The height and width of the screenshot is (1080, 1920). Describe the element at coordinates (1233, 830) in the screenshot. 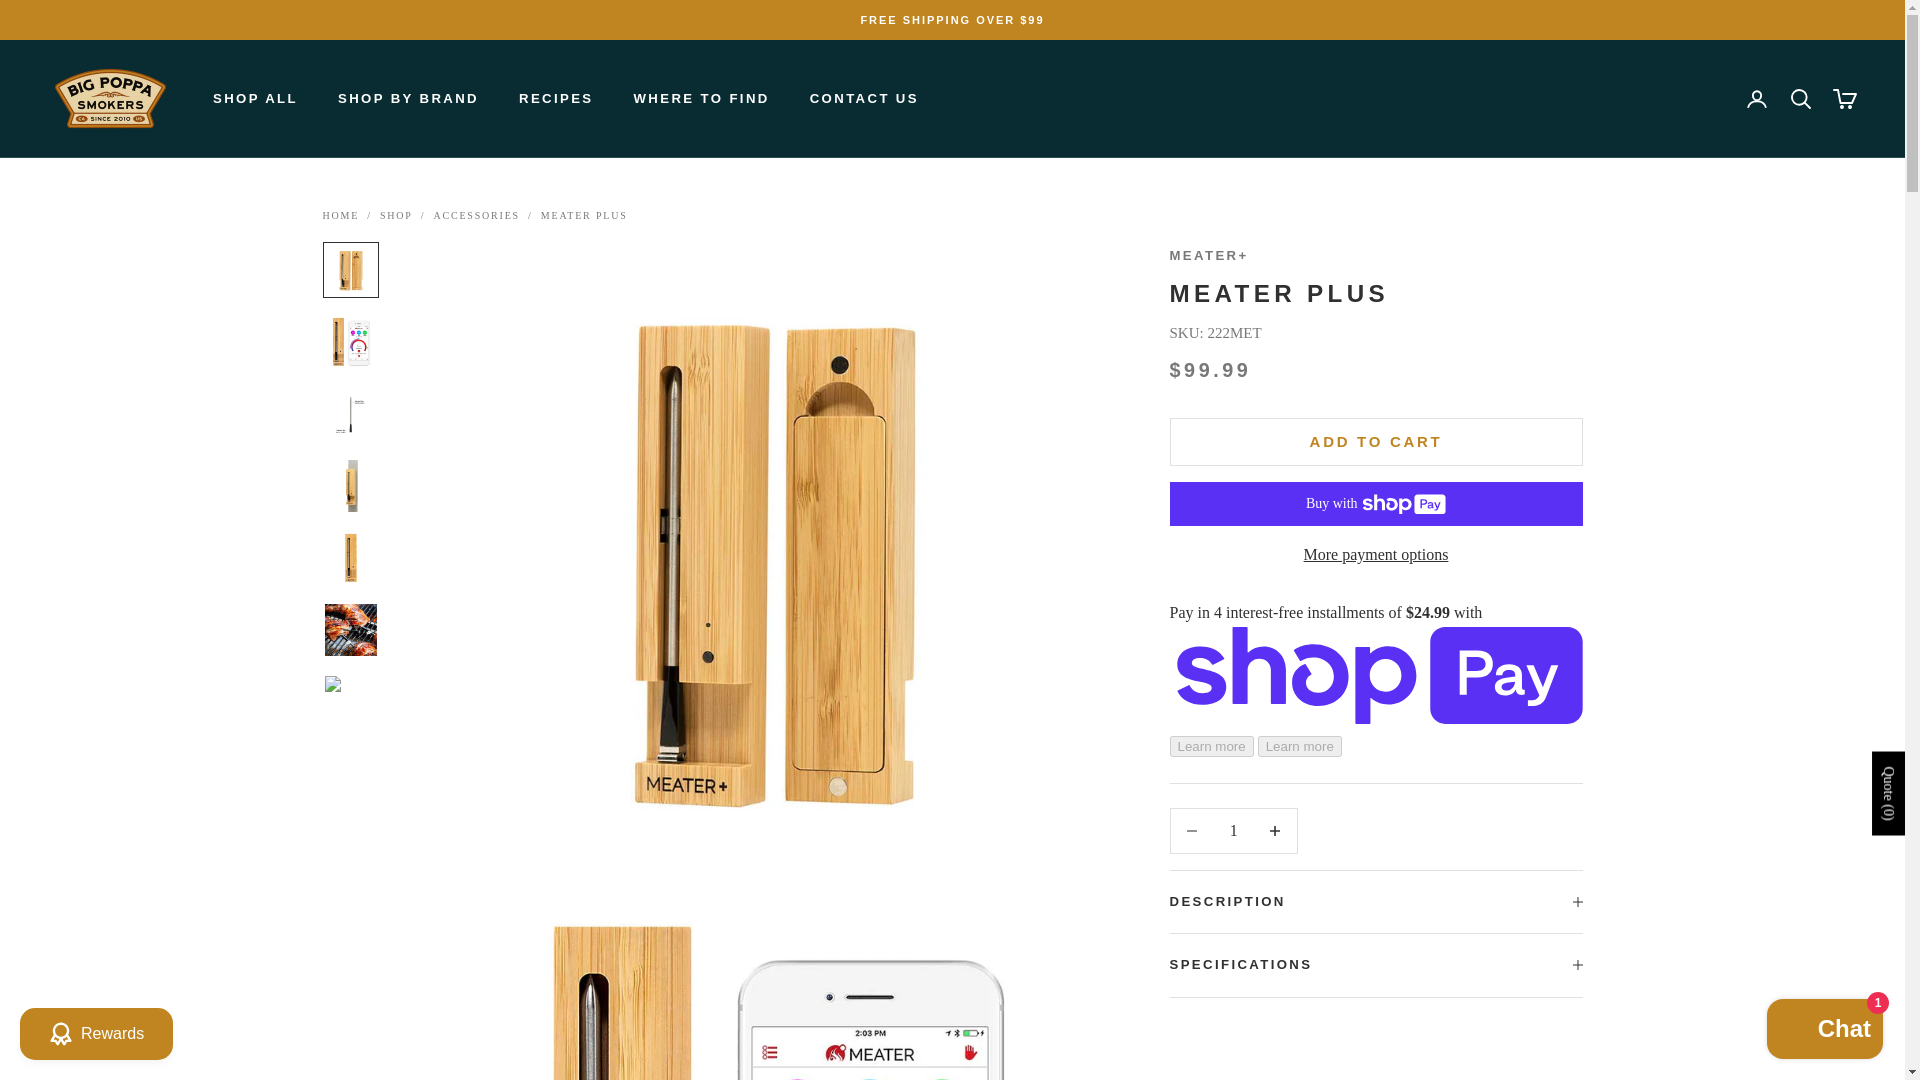

I see `1` at that location.